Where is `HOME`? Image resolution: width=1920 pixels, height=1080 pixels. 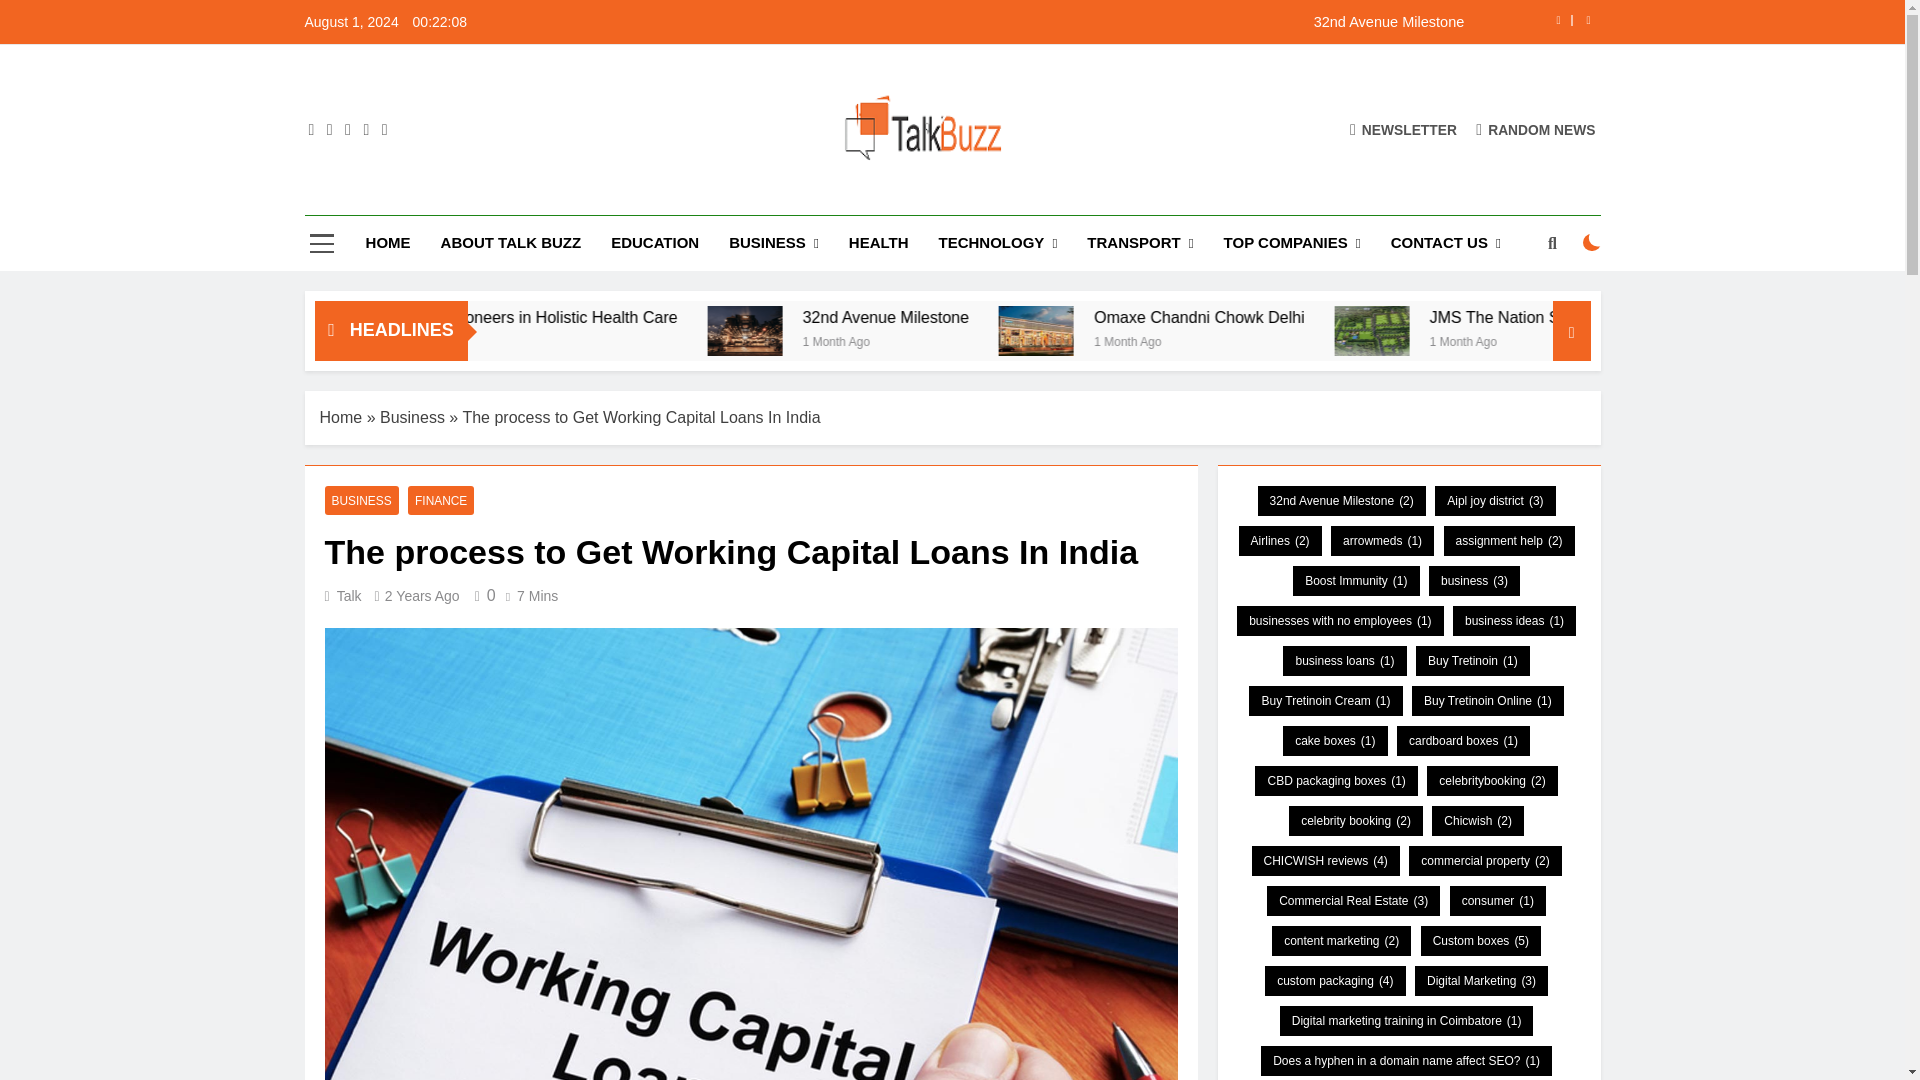 HOME is located at coordinates (388, 243).